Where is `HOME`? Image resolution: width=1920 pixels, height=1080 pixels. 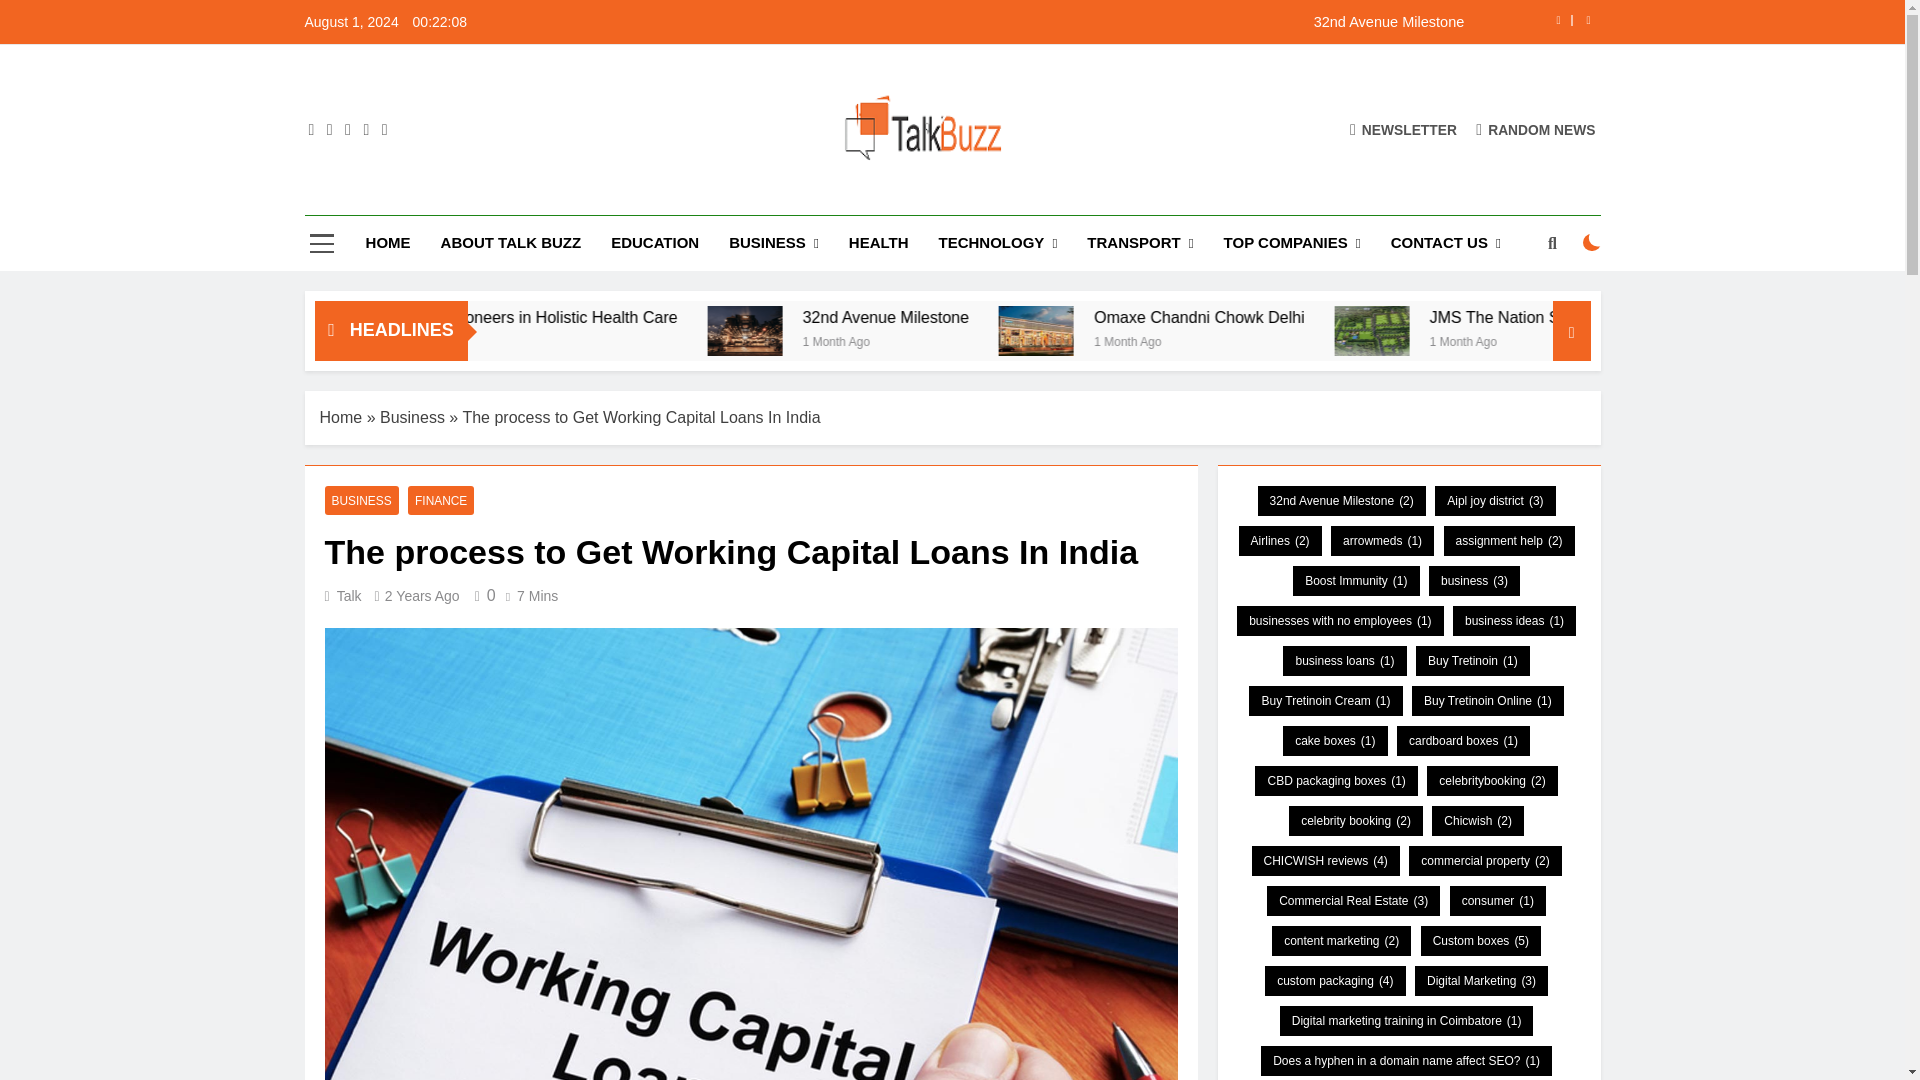 HOME is located at coordinates (388, 243).